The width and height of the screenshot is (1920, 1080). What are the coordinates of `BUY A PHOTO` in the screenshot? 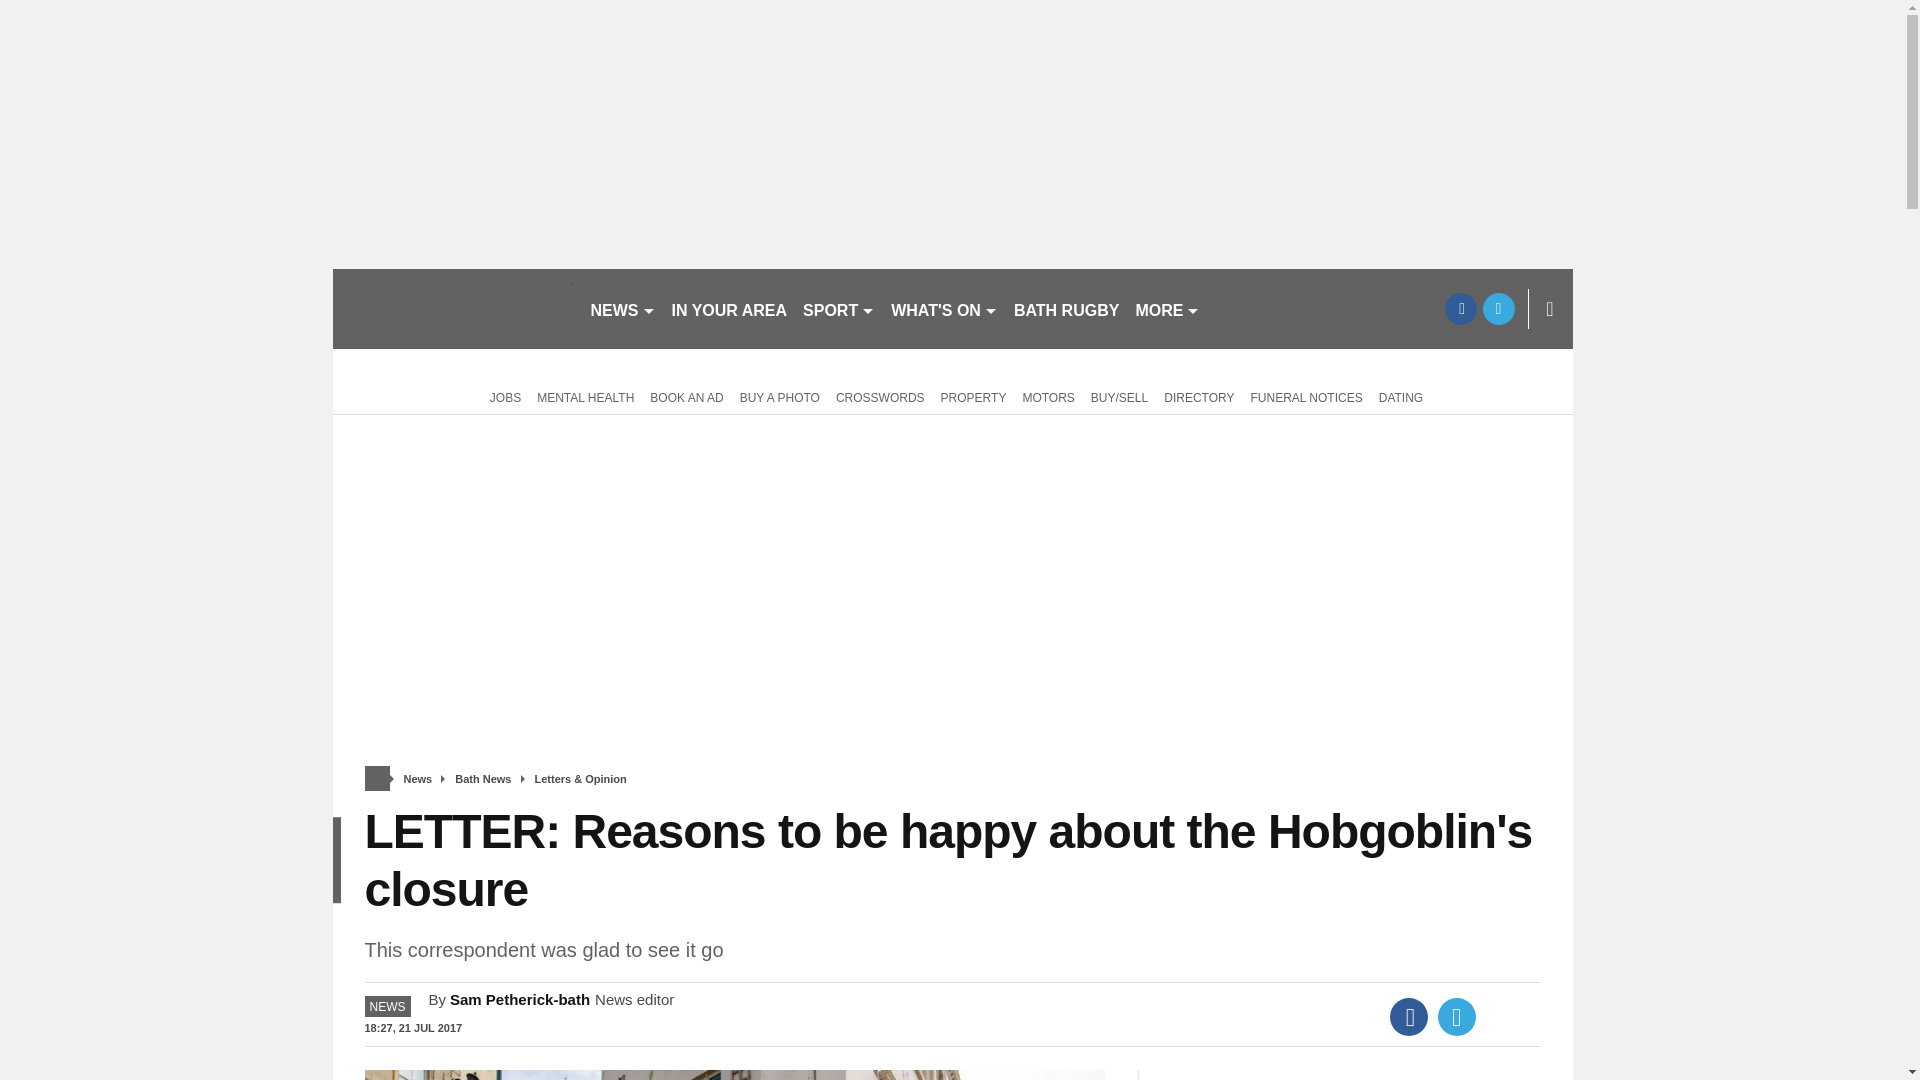 It's located at (779, 396).